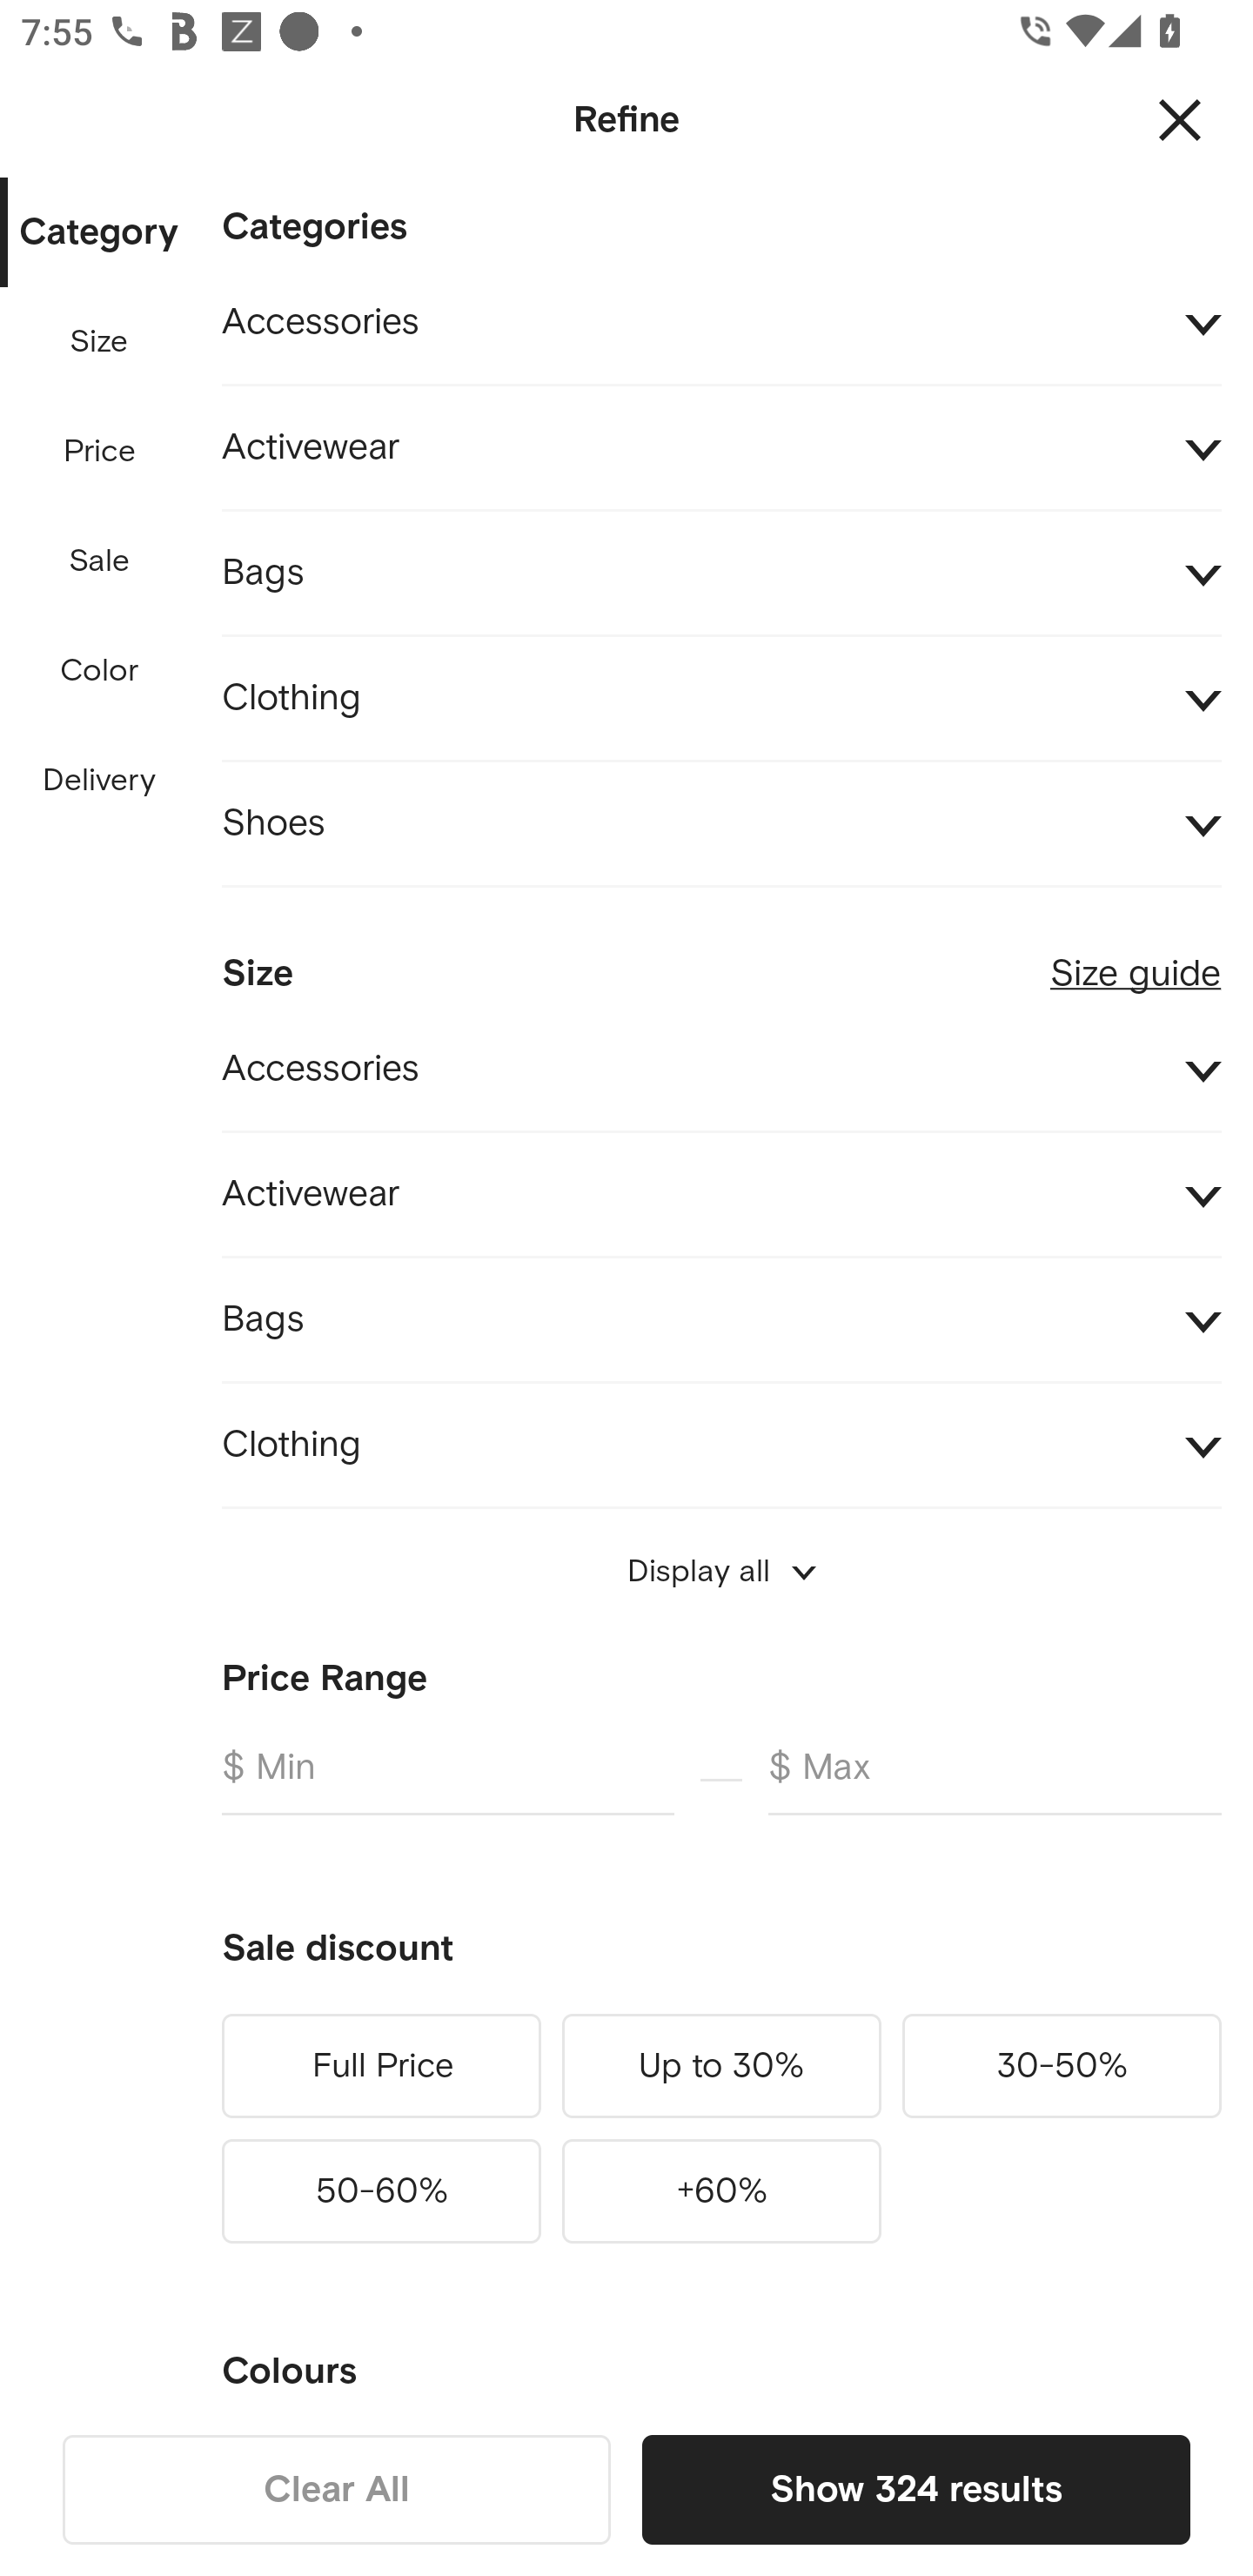 The width and height of the screenshot is (1253, 2576). What do you see at coordinates (447, 1780) in the screenshot?
I see `$ Min` at bounding box center [447, 1780].